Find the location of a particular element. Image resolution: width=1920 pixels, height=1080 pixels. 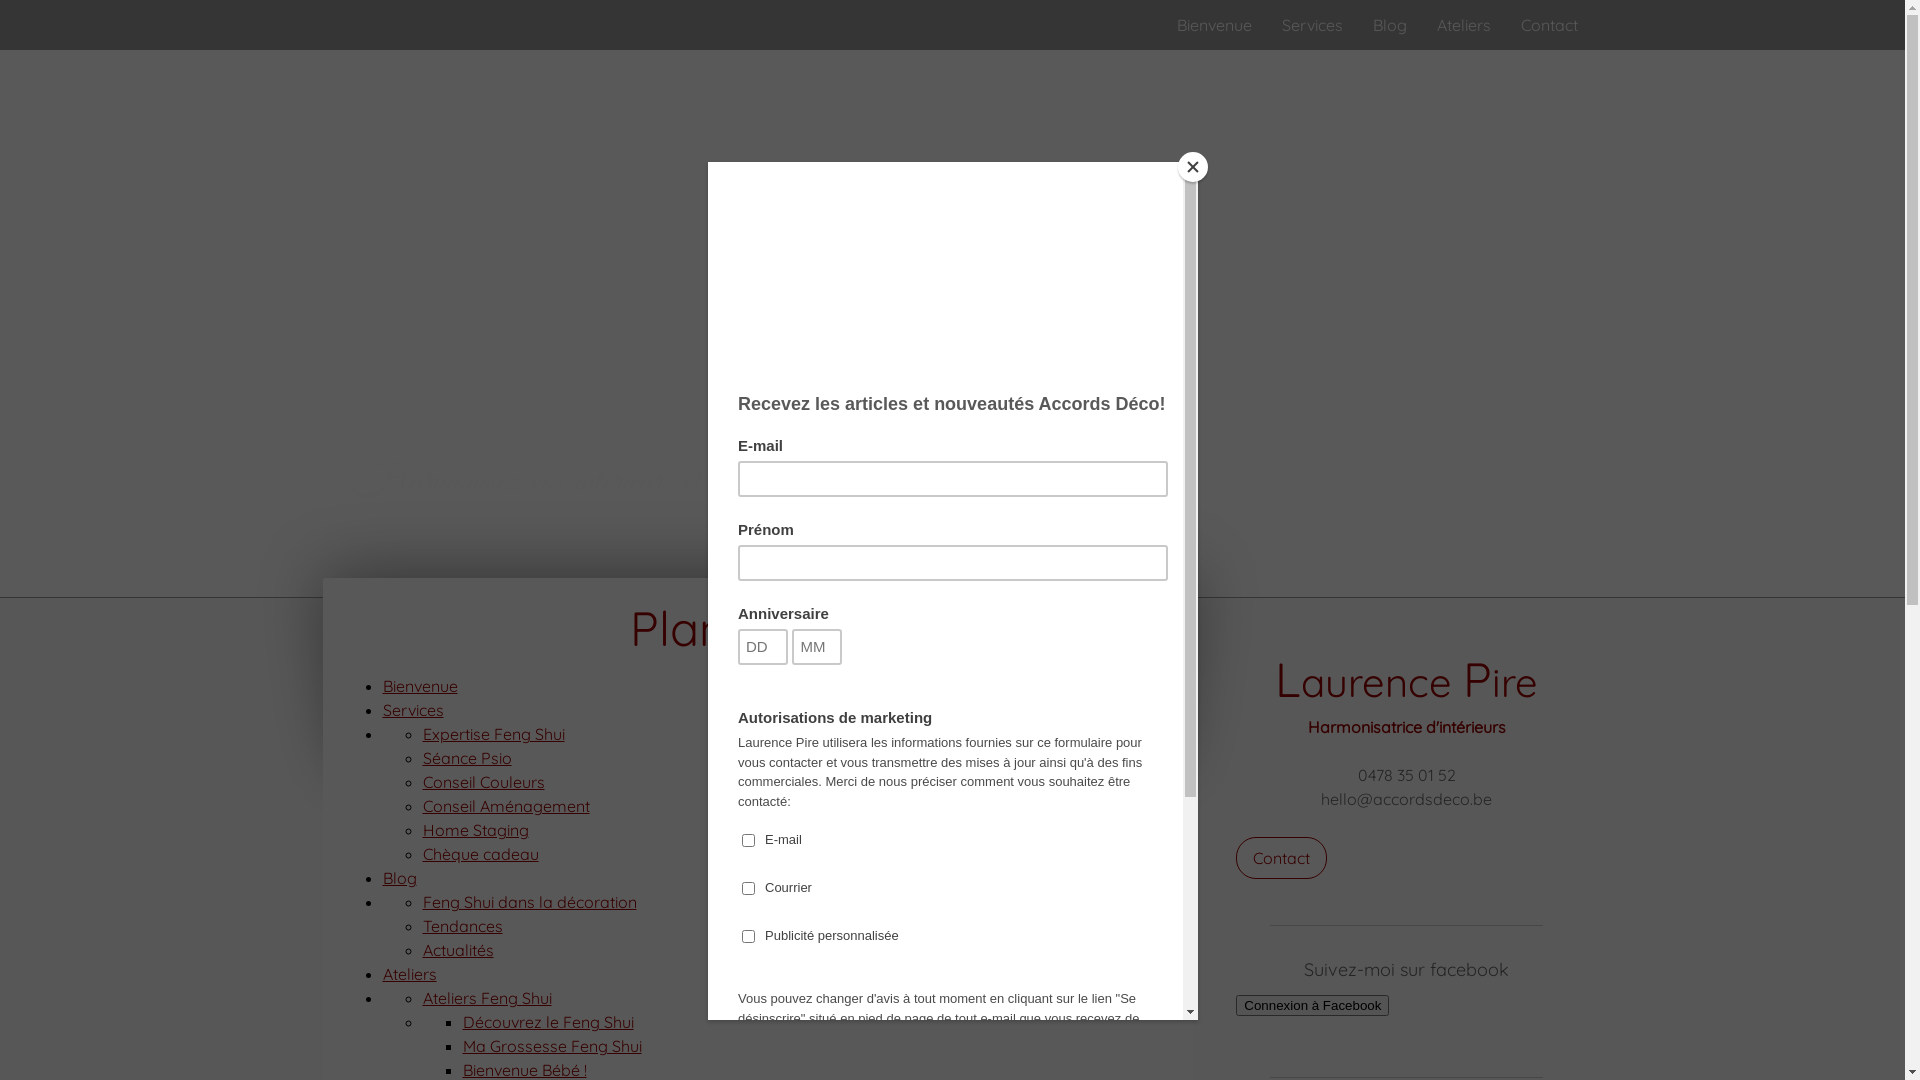

Contact is located at coordinates (1550, 25).